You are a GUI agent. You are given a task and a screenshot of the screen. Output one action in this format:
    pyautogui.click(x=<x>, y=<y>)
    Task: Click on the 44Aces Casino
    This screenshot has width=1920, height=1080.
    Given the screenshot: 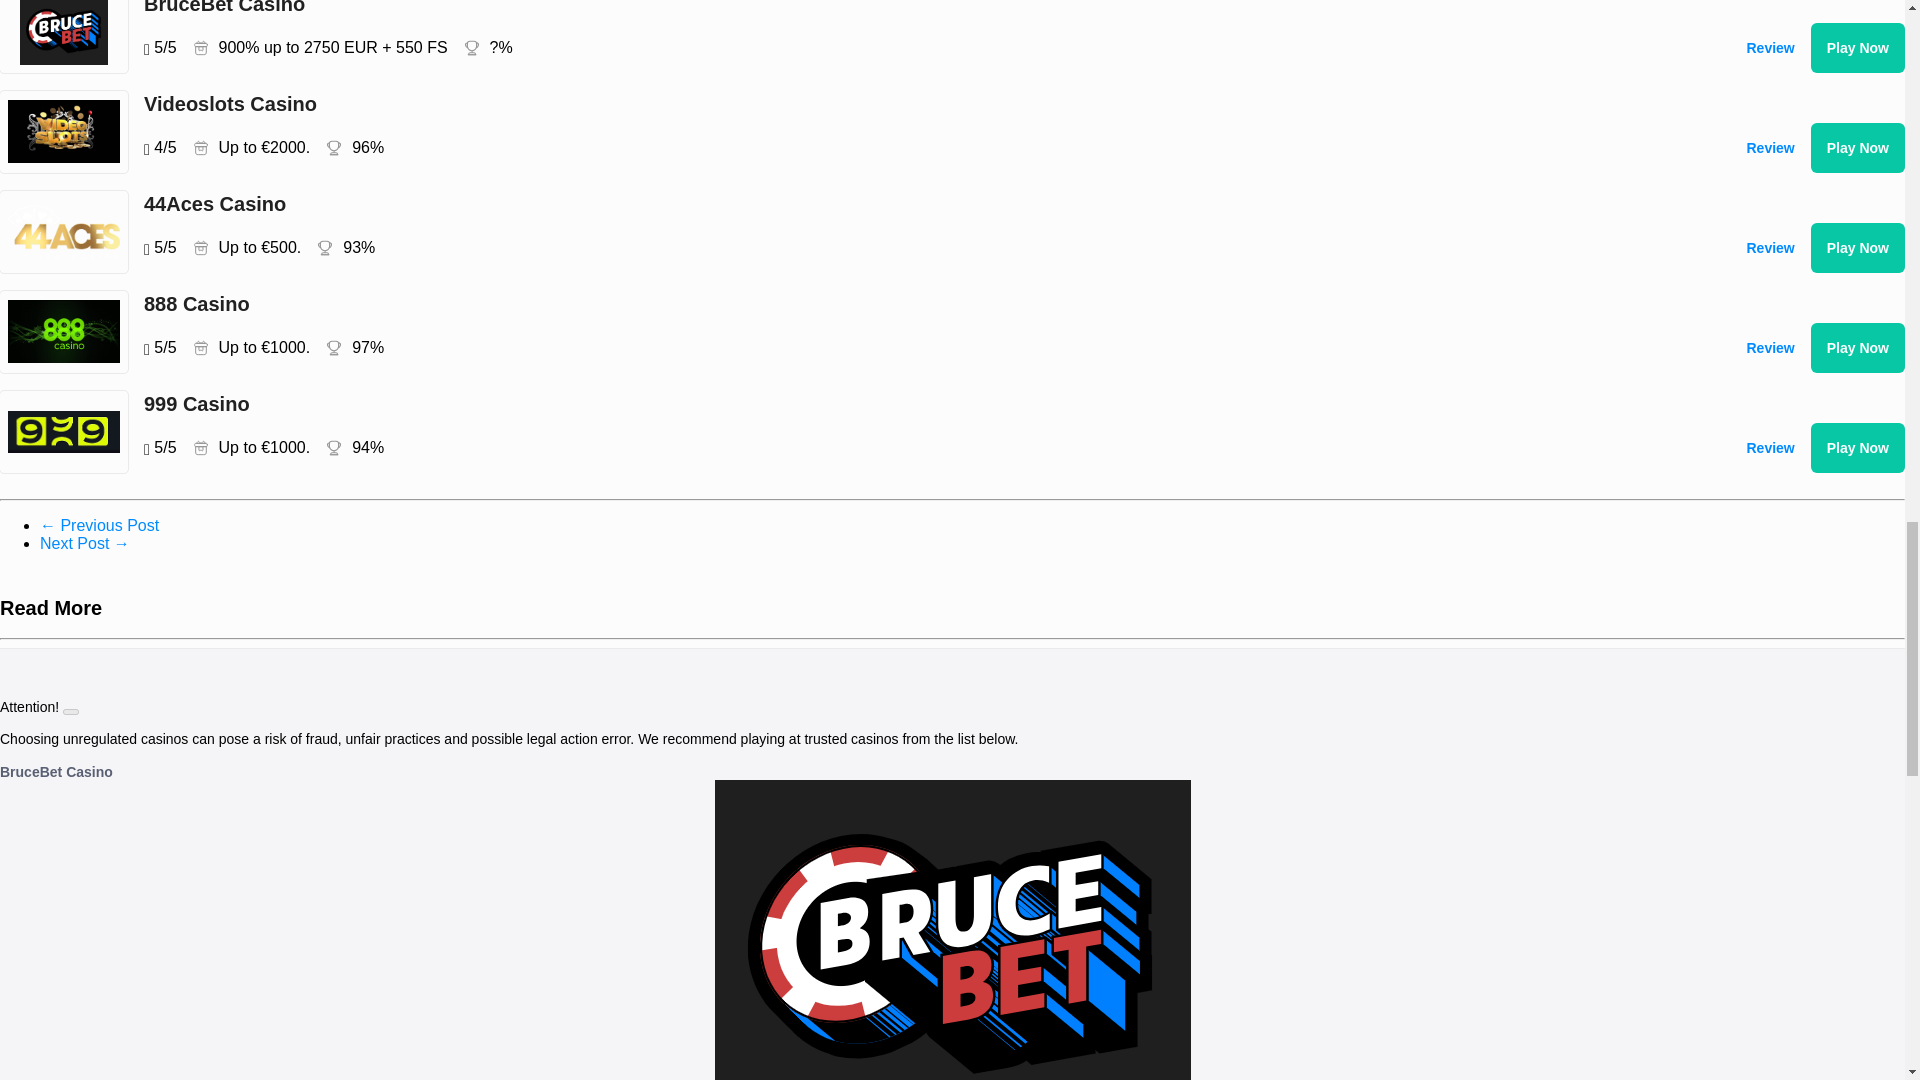 What is the action you would take?
    pyautogui.click(x=898, y=204)
    